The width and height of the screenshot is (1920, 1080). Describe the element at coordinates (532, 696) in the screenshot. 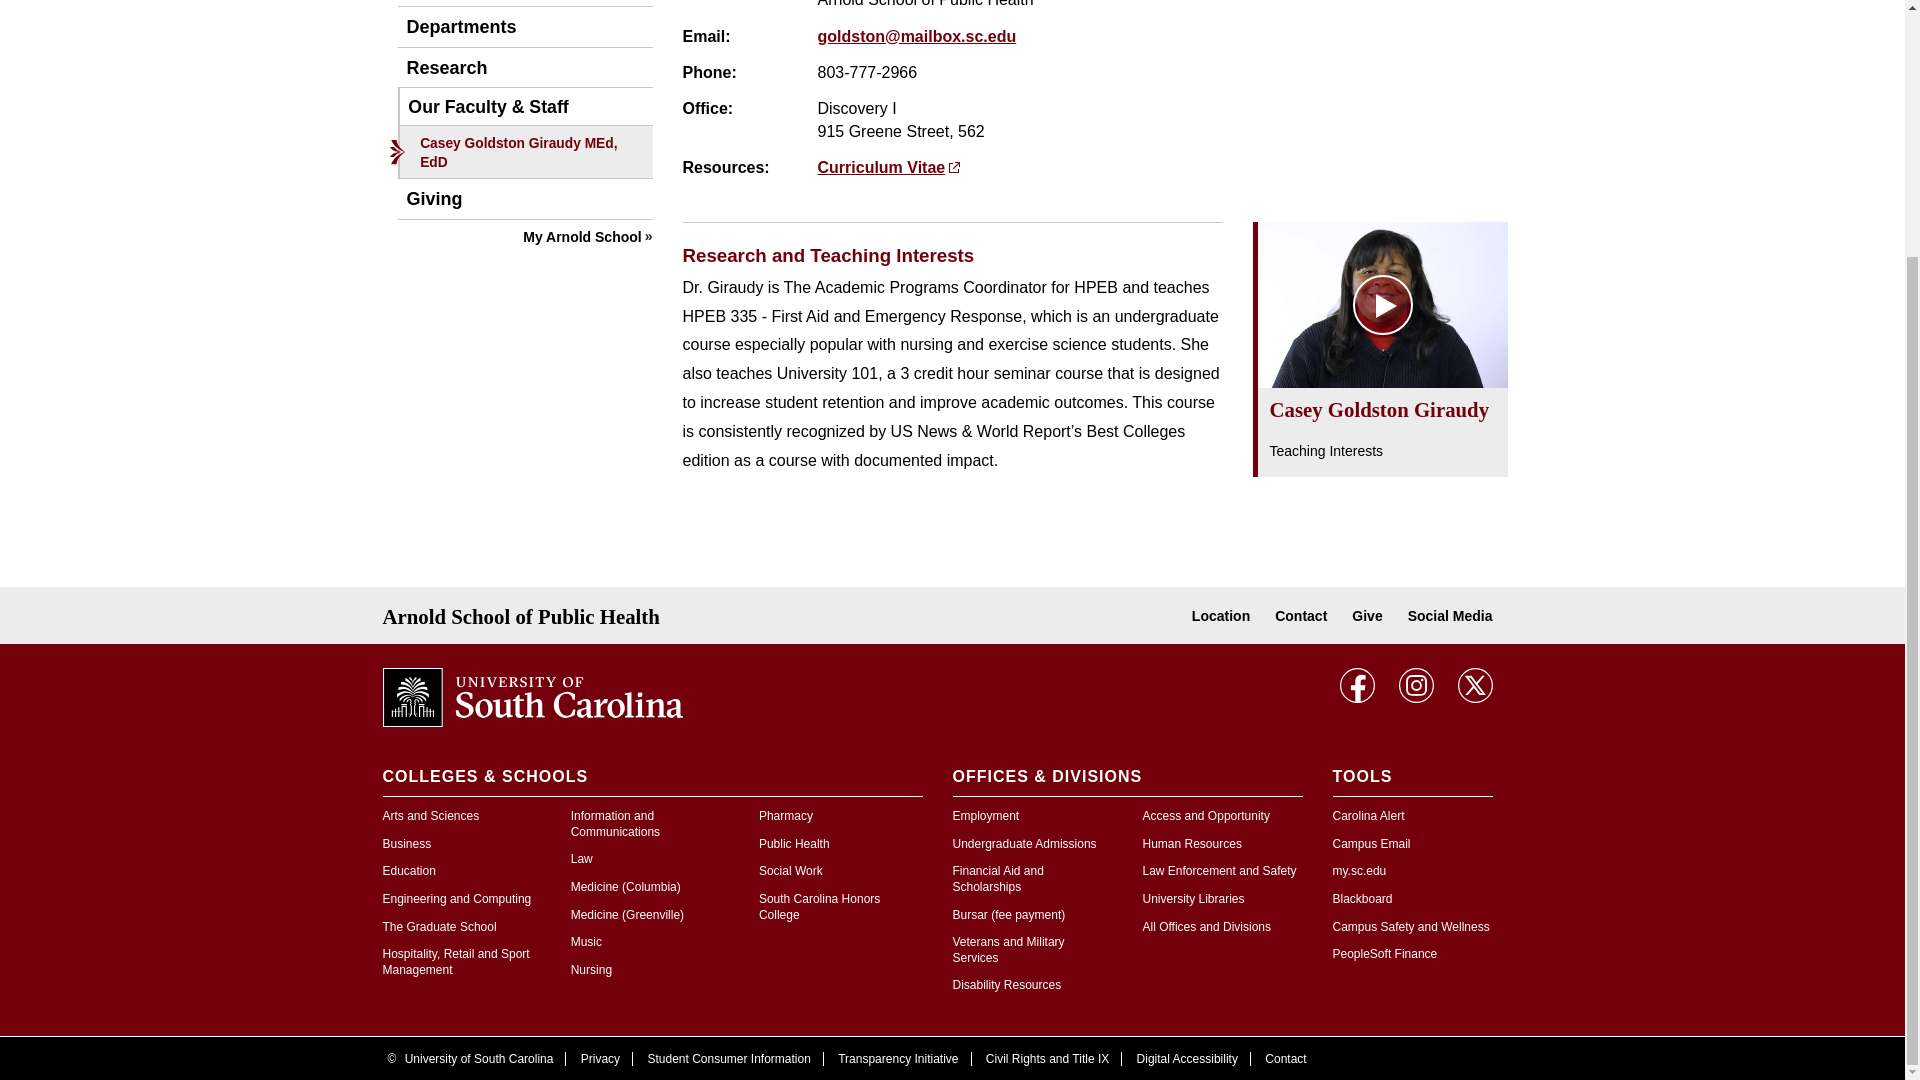

I see `University of South Carolina` at that location.